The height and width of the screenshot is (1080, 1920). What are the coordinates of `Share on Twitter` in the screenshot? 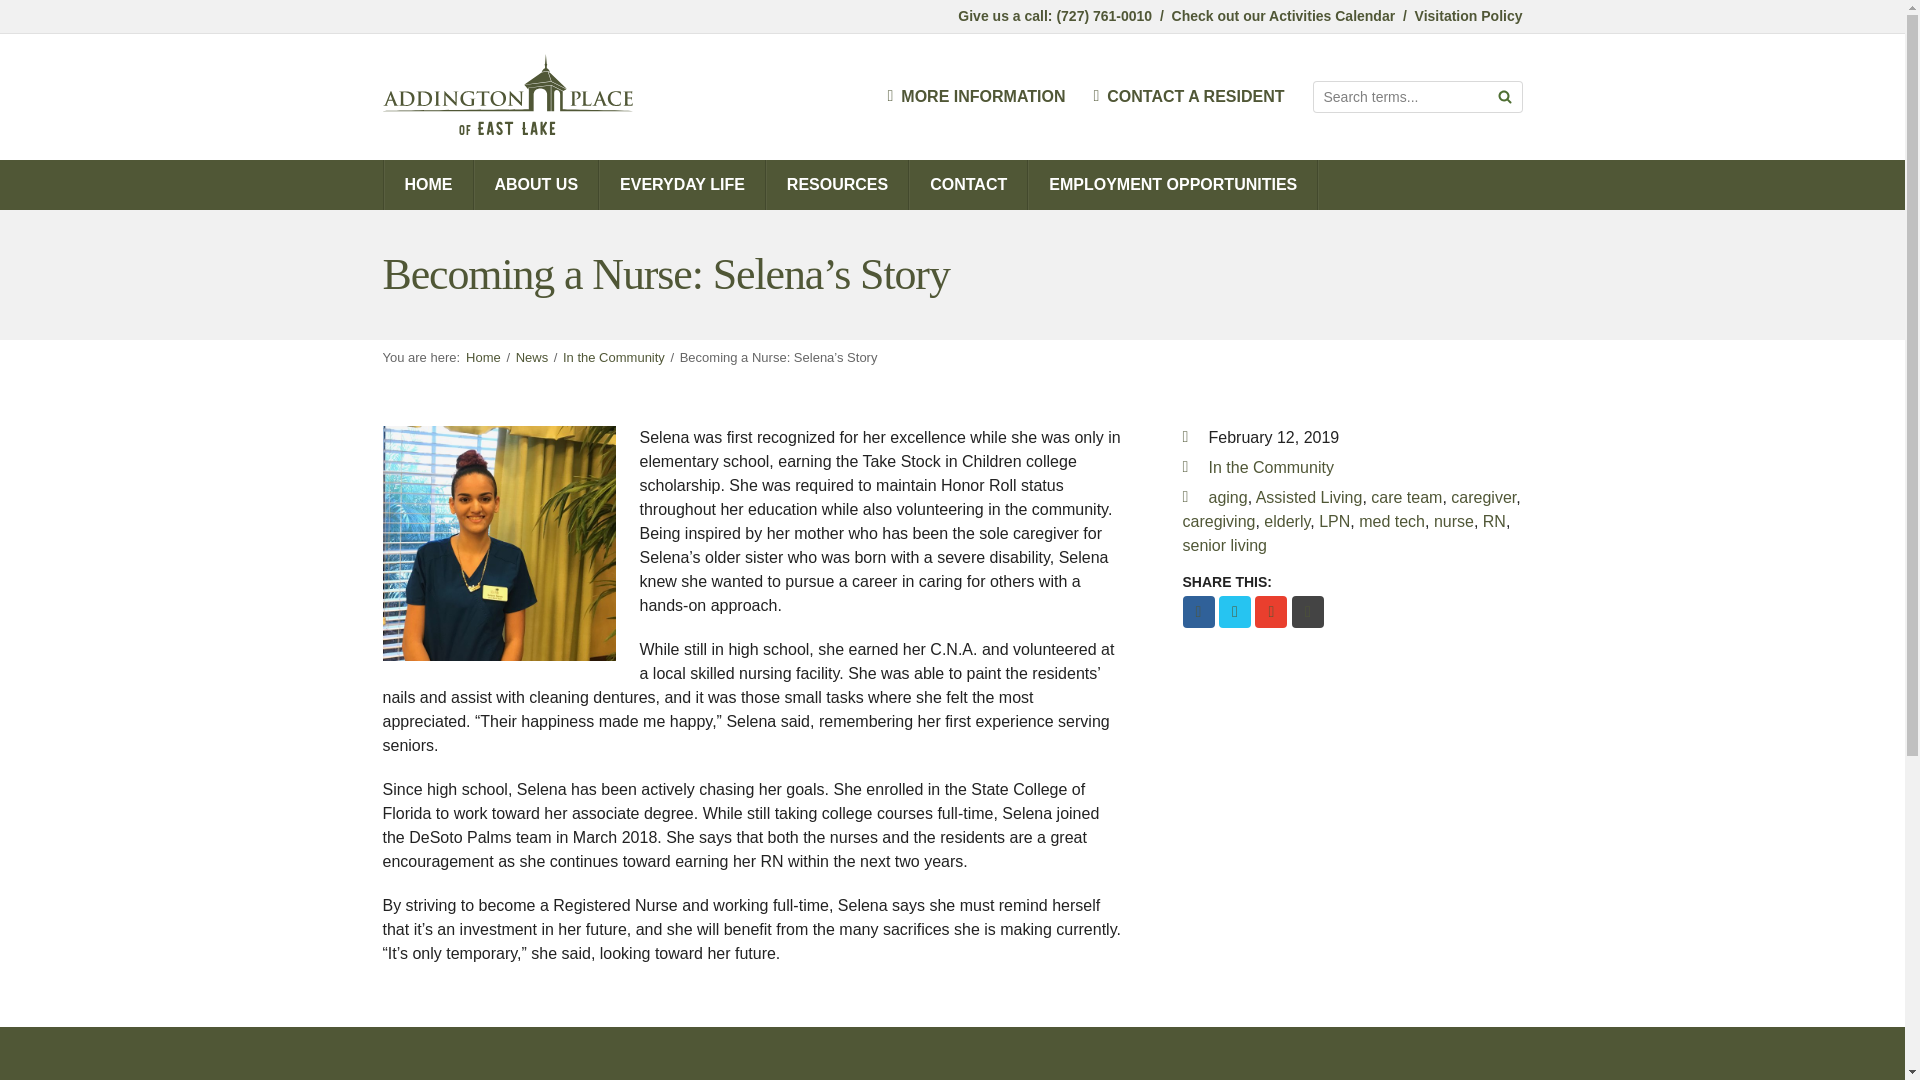 It's located at (1235, 612).